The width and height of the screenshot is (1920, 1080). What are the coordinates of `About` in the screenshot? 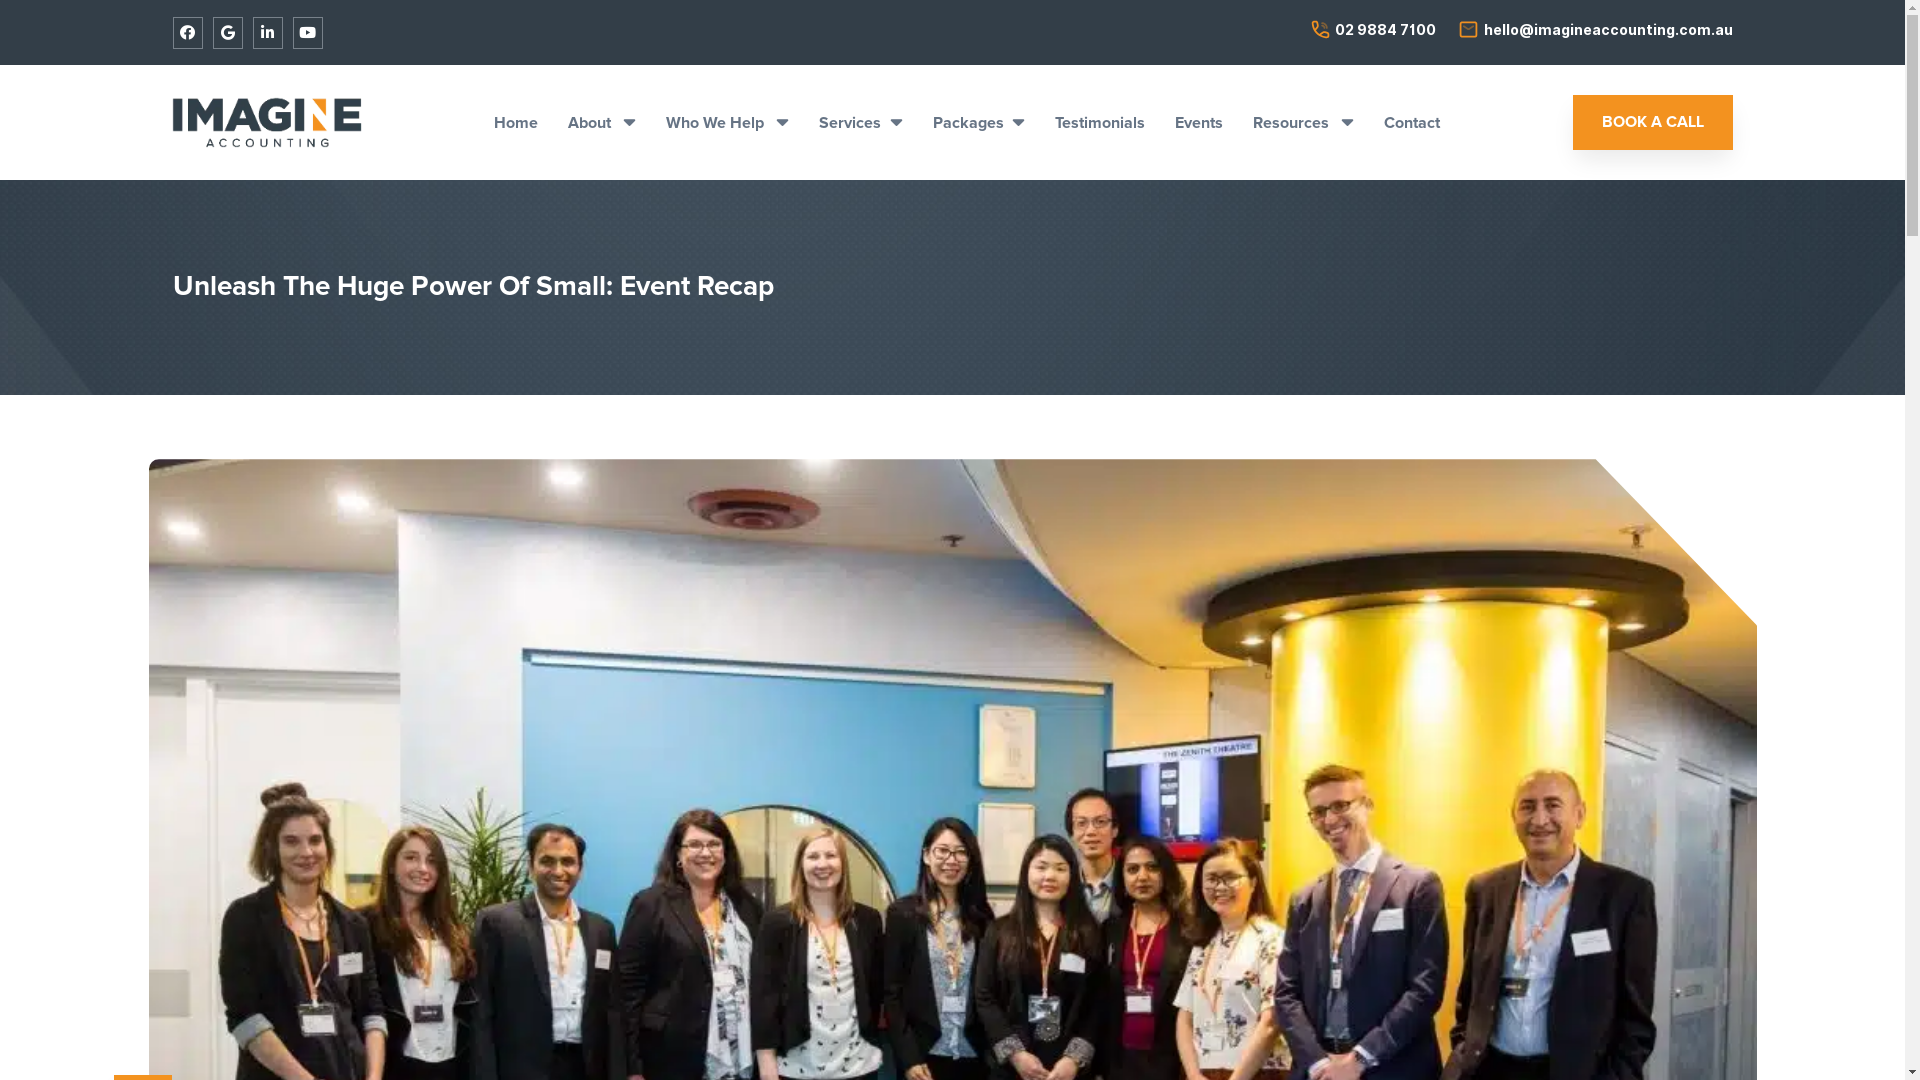 It's located at (602, 123).